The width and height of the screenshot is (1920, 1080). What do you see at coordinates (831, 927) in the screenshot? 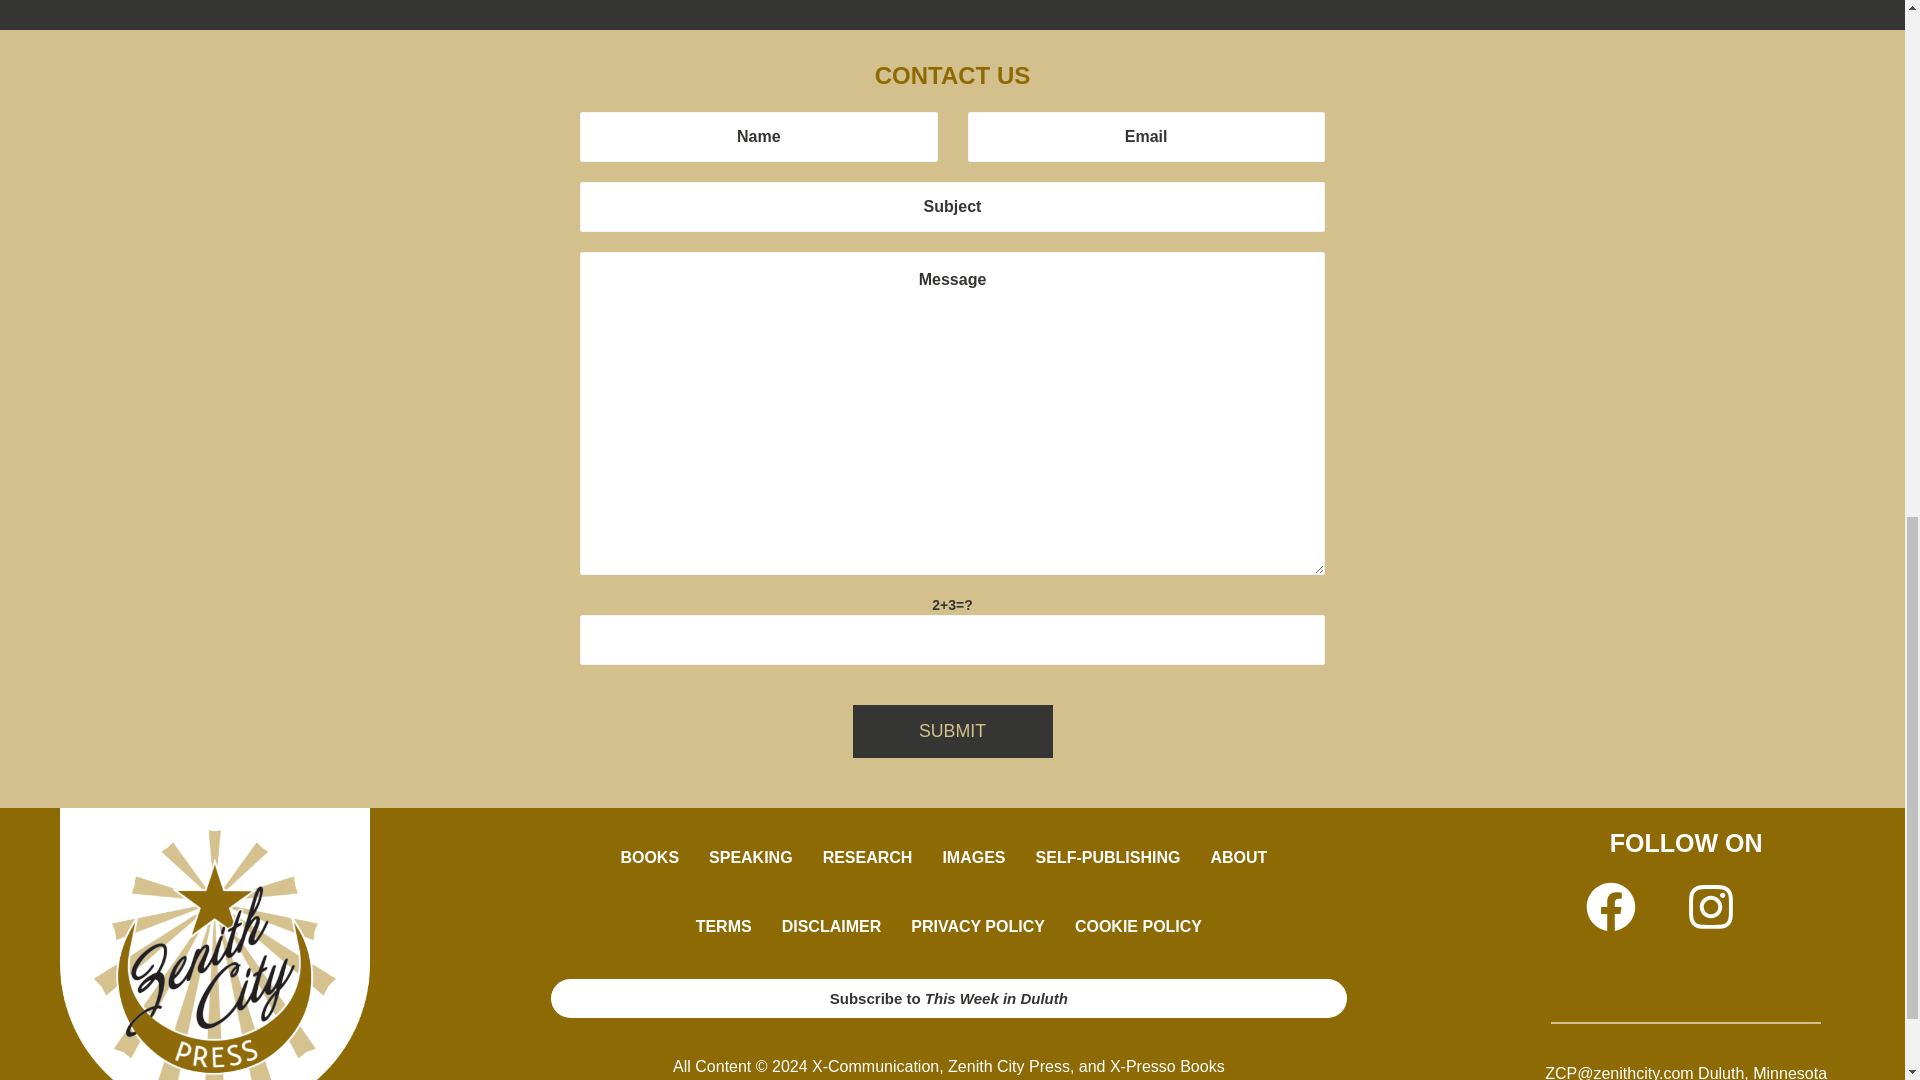
I see `DISCLAIMER` at bounding box center [831, 927].